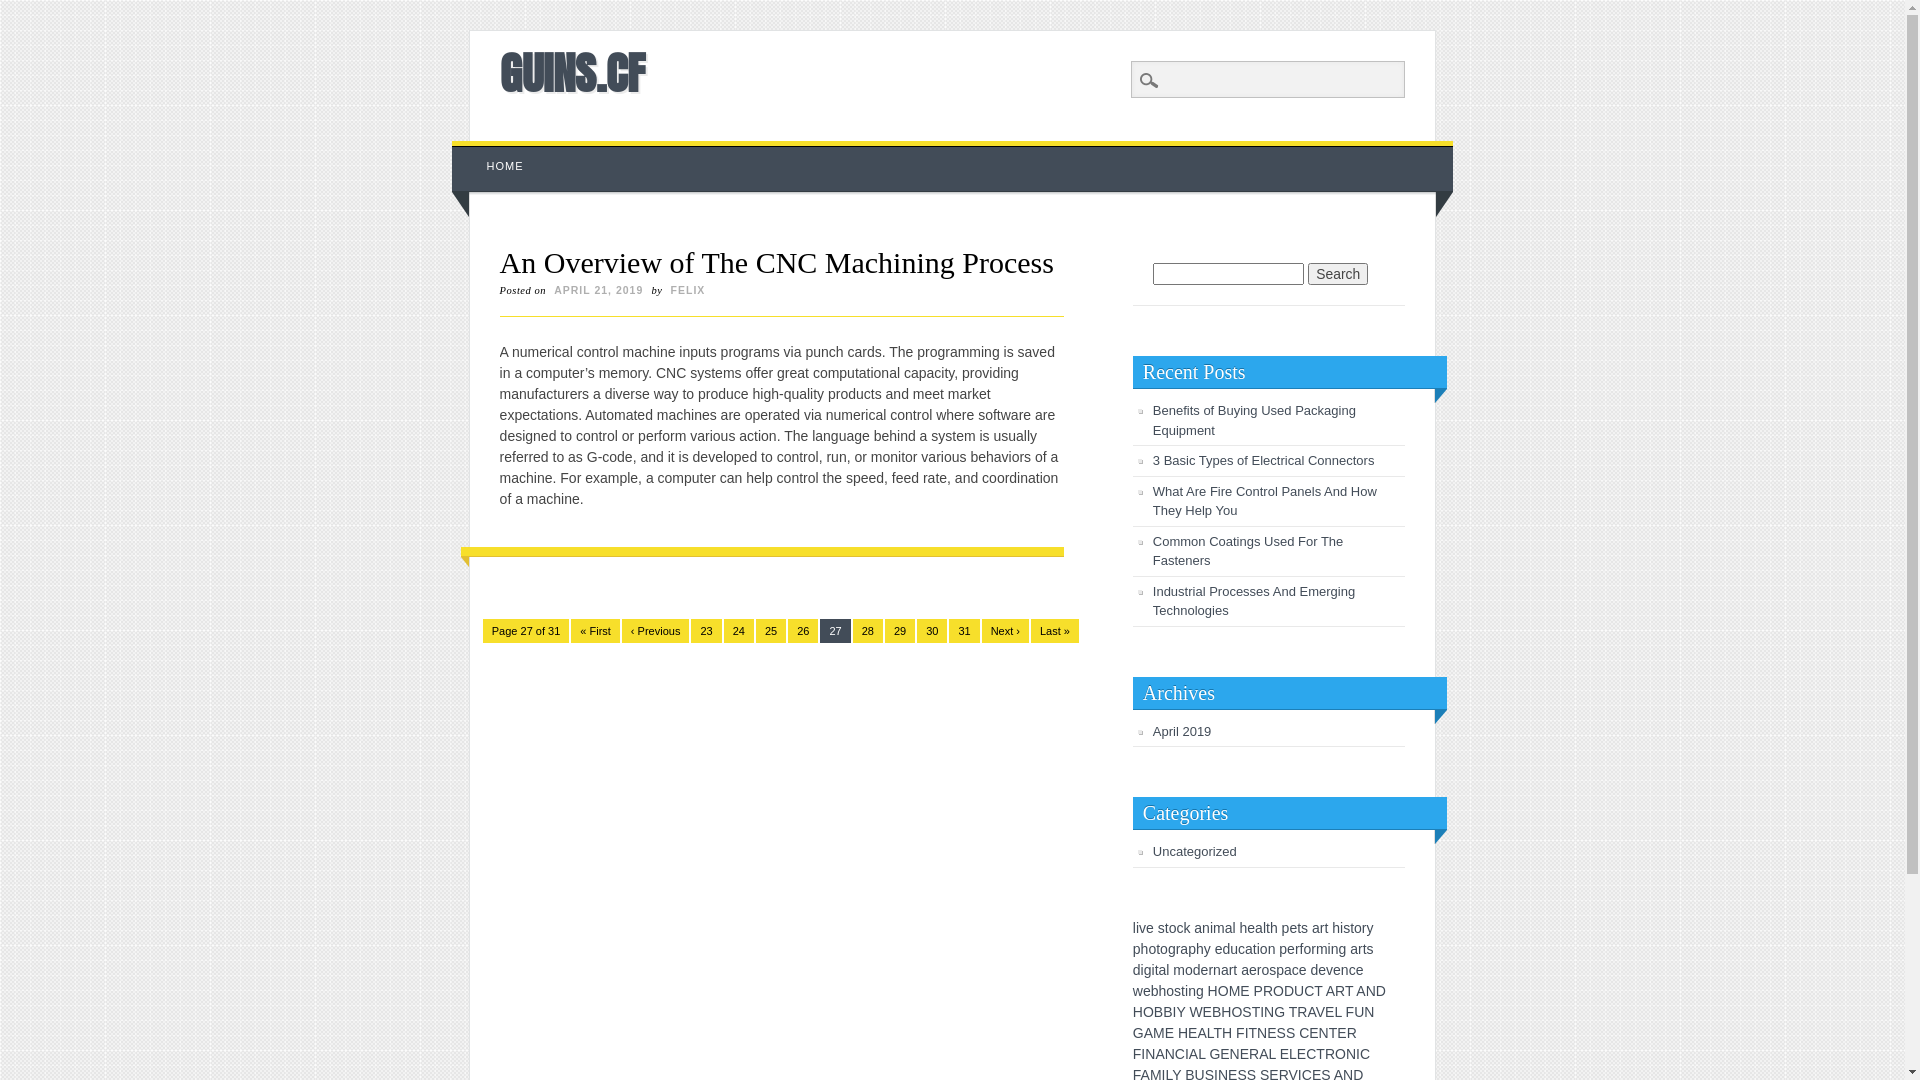 The height and width of the screenshot is (1080, 1920). Describe the element at coordinates (1268, 928) in the screenshot. I see `t` at that location.